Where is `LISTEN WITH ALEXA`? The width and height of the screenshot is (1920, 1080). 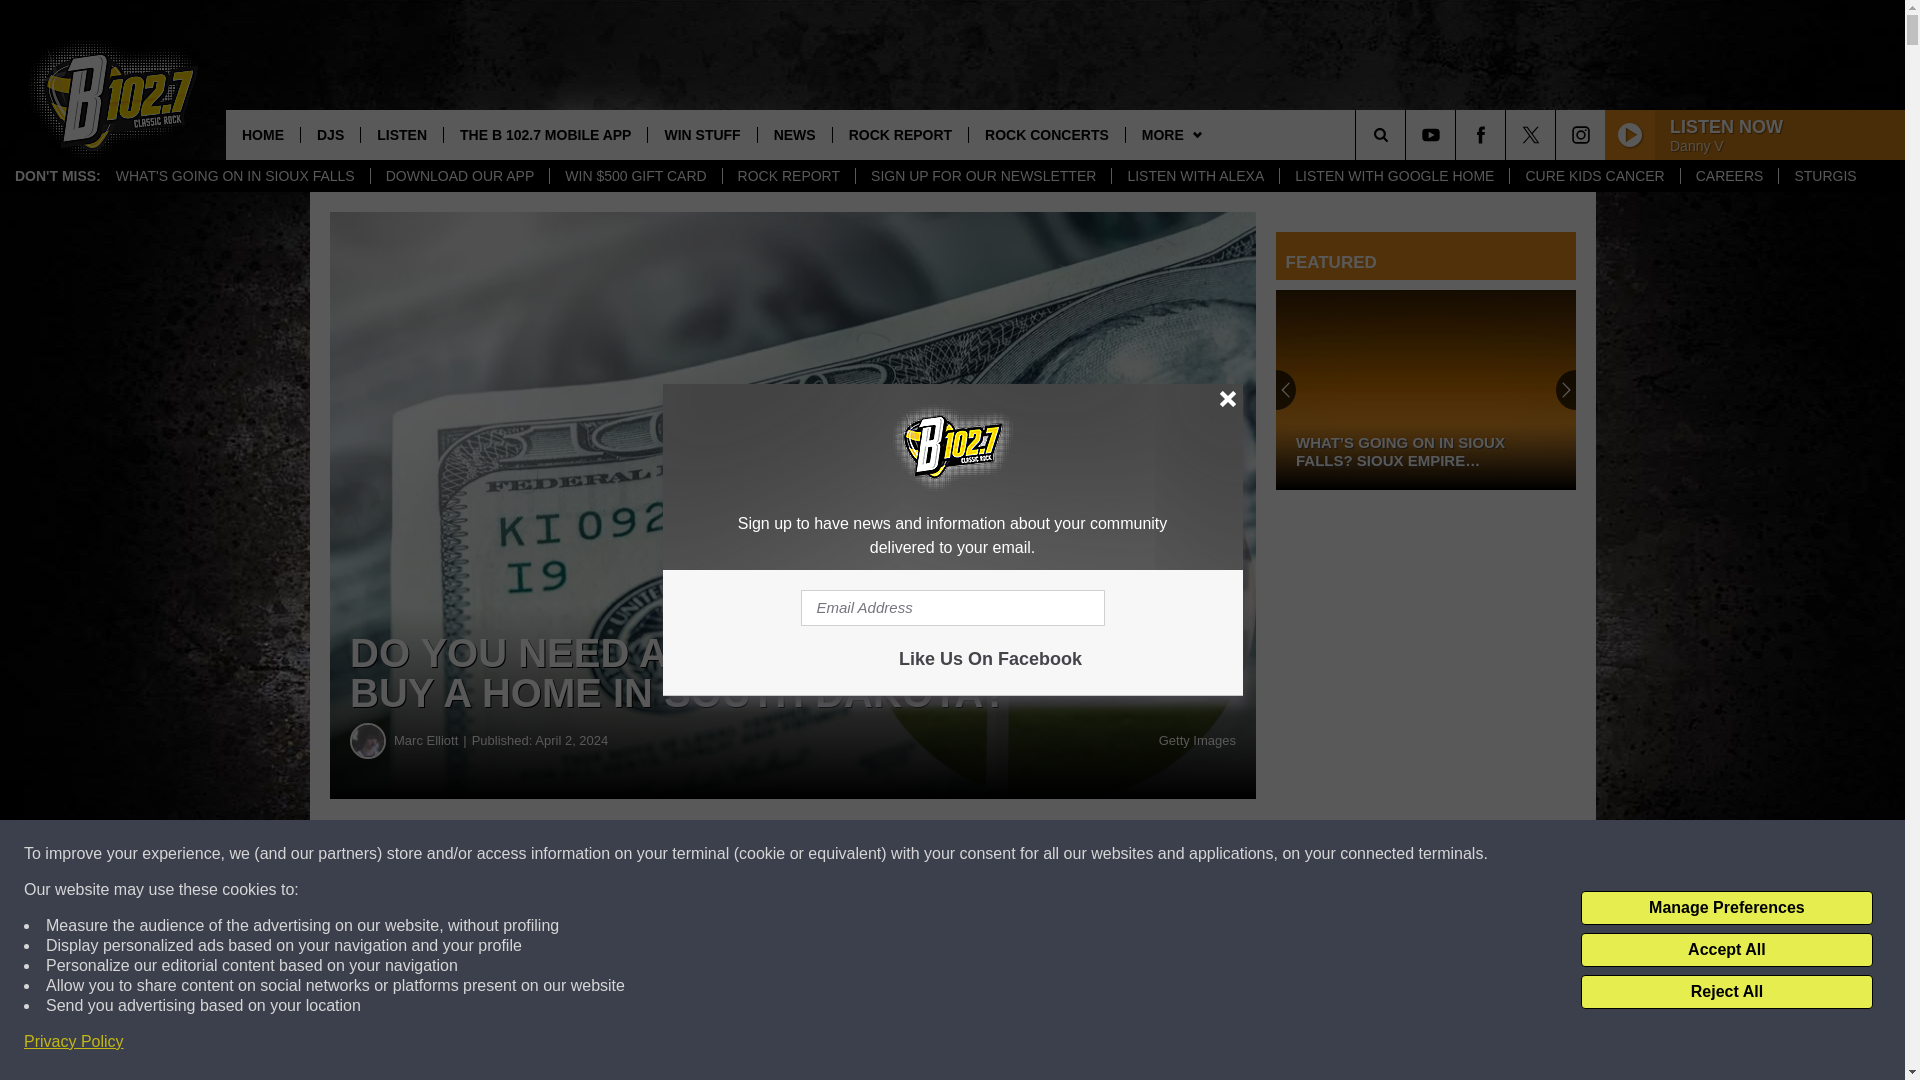 LISTEN WITH ALEXA is located at coordinates (1194, 176).